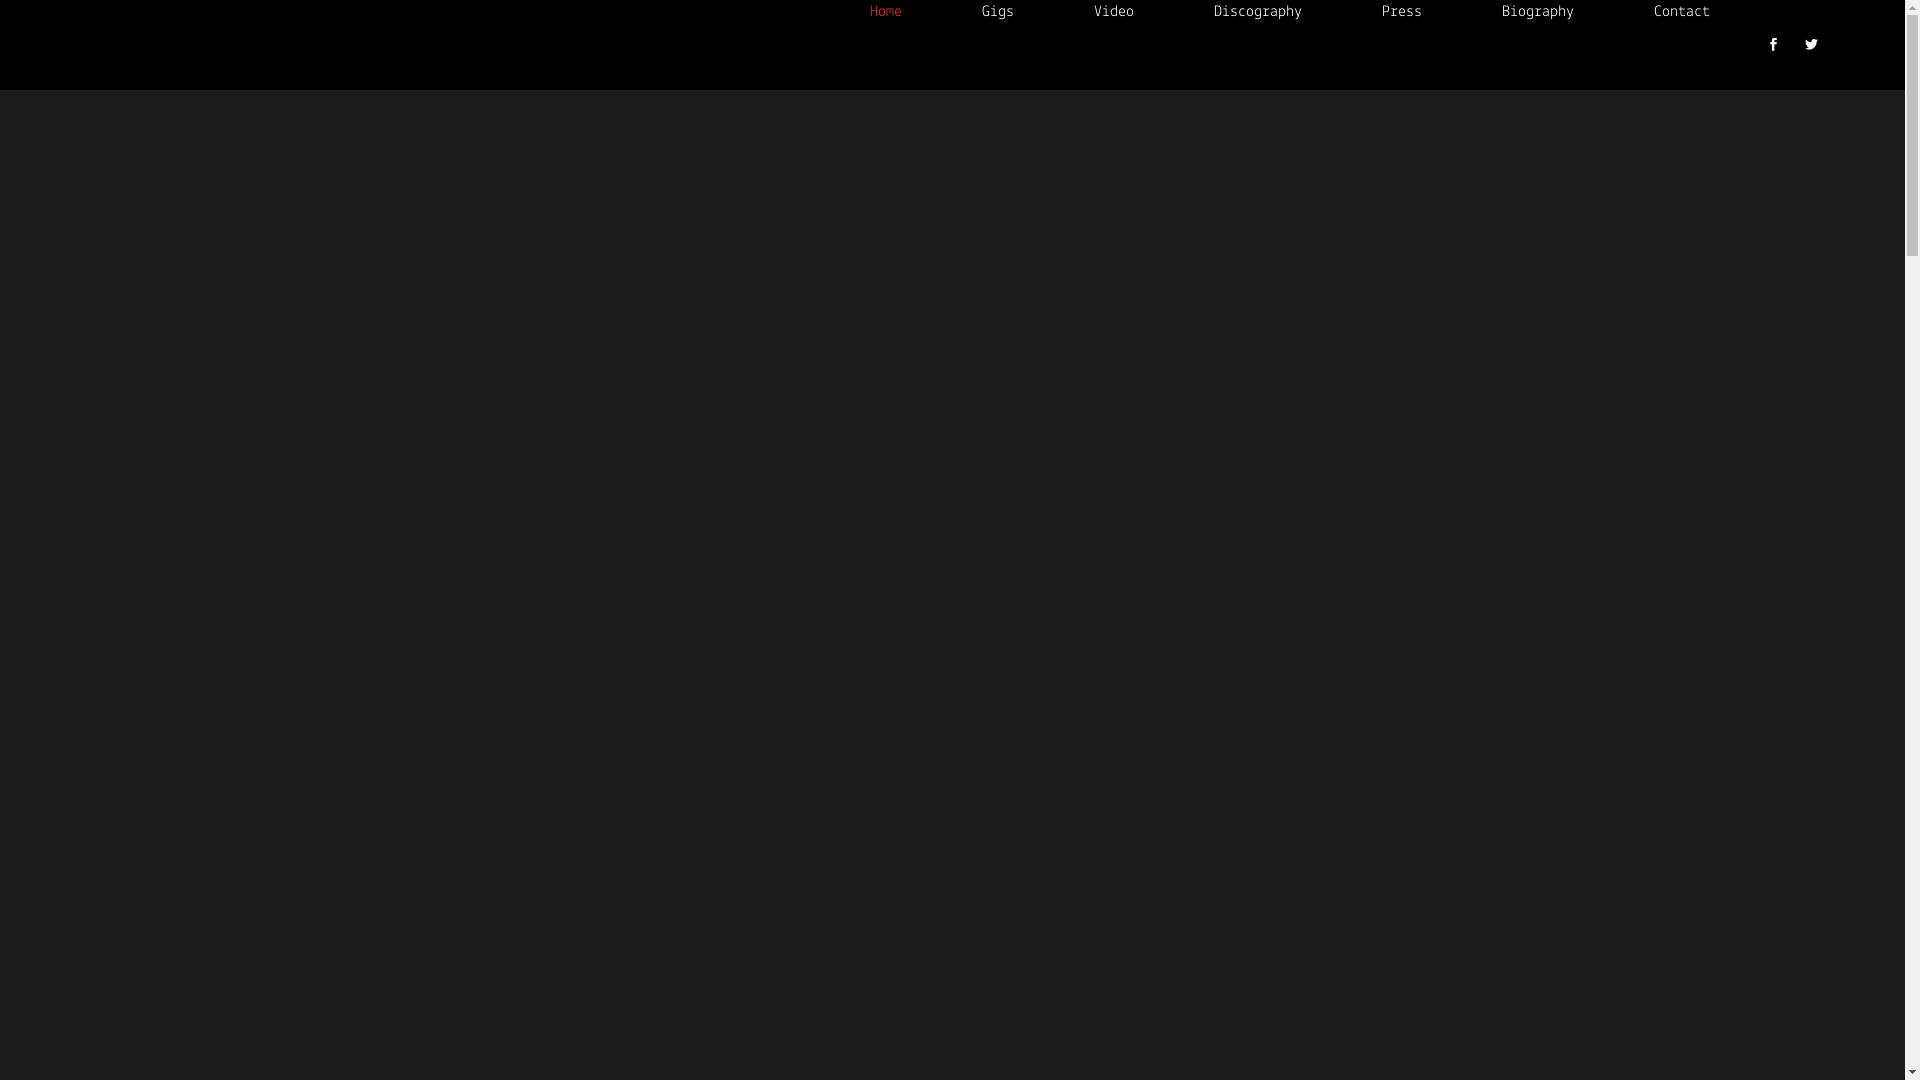 Image resolution: width=1920 pixels, height=1080 pixels. What do you see at coordinates (1258, 12) in the screenshot?
I see `Discography` at bounding box center [1258, 12].